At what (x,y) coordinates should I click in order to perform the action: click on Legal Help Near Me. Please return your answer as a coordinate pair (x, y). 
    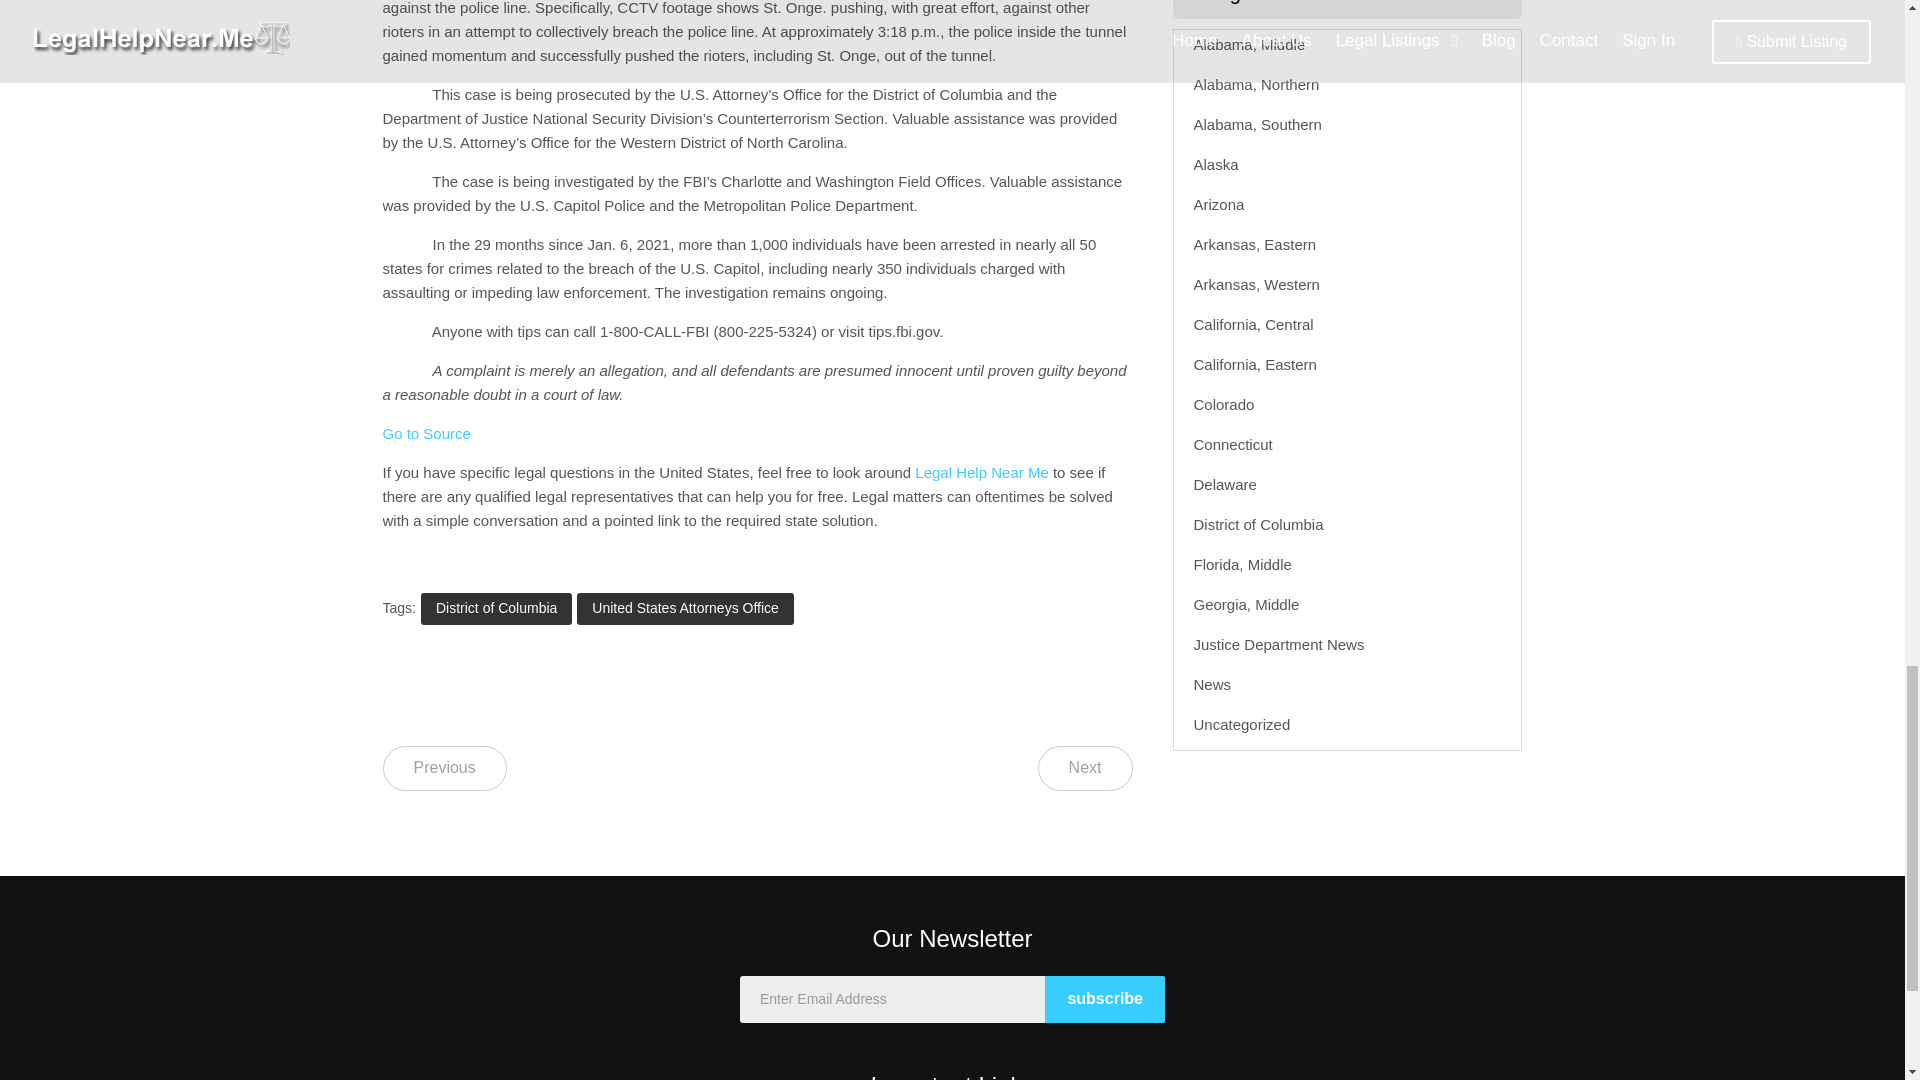
    Looking at the image, I should click on (982, 472).